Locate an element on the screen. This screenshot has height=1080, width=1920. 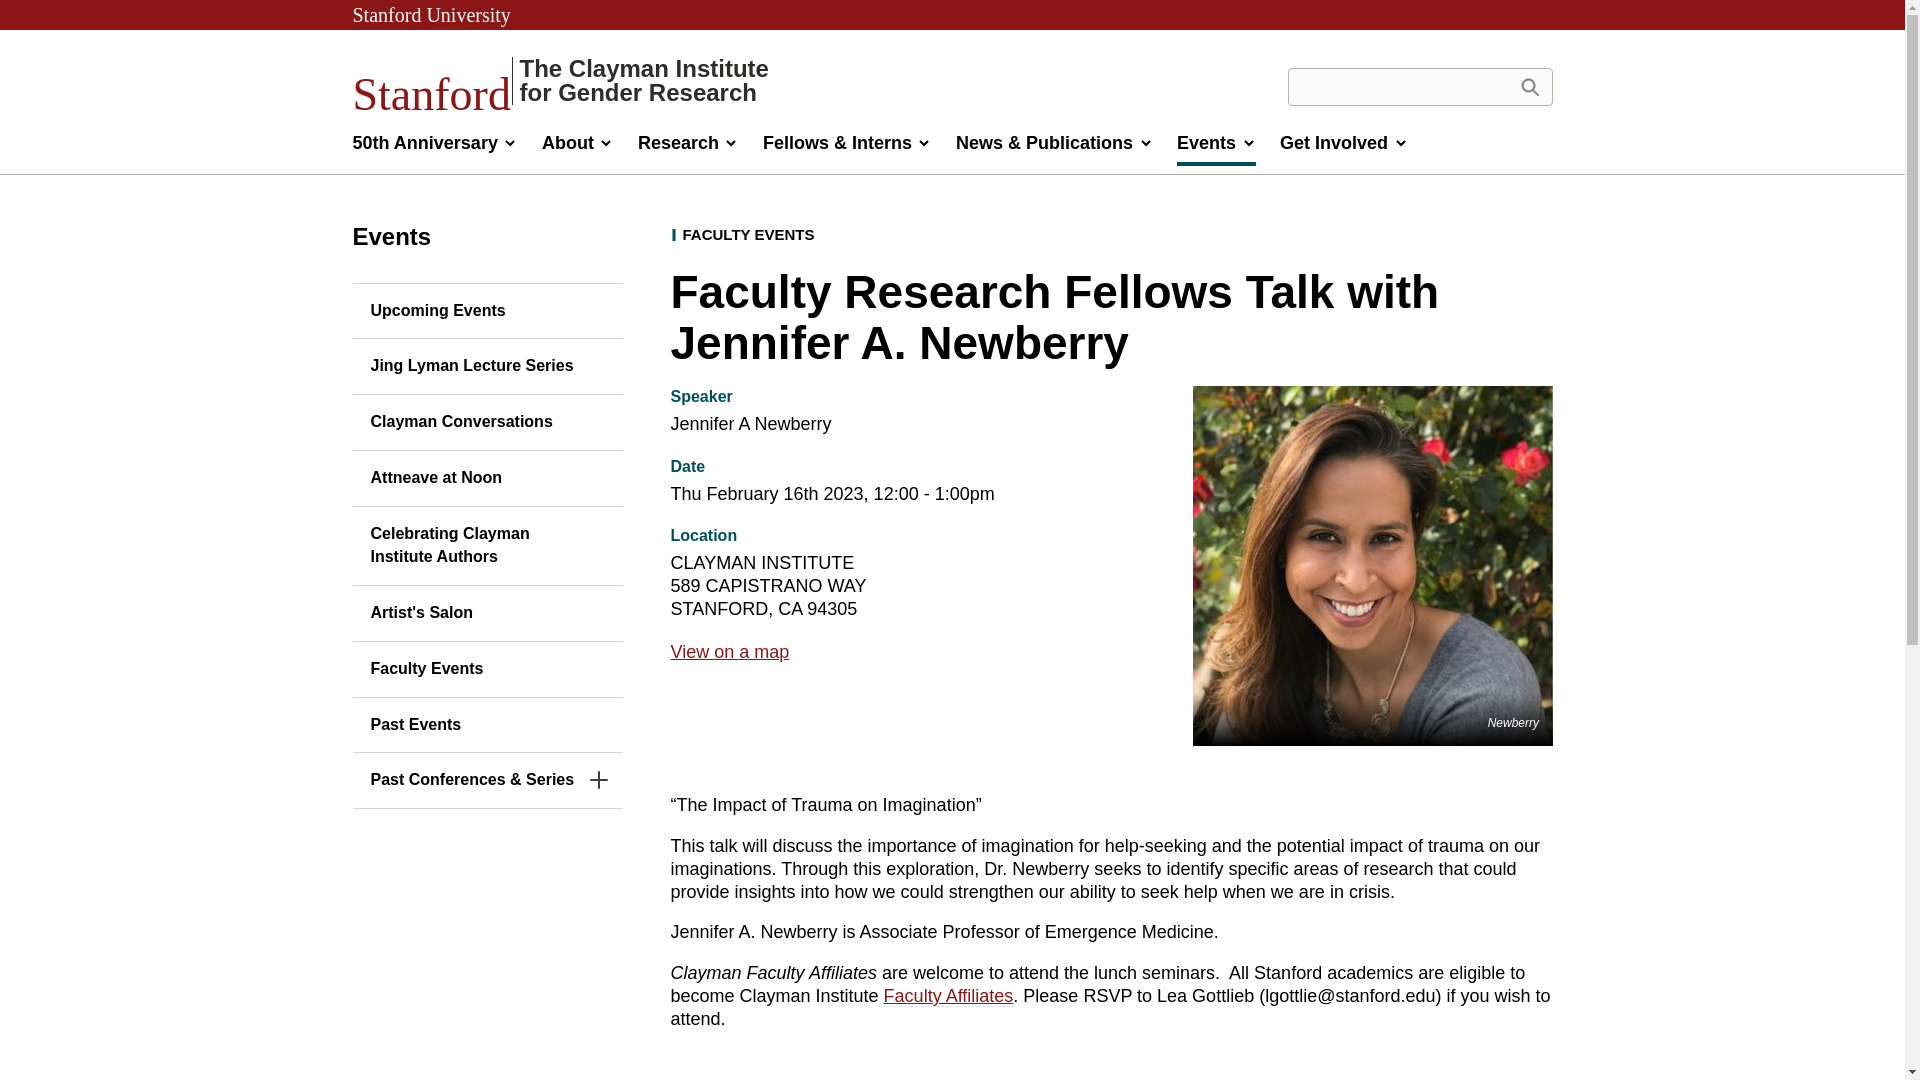
About is located at coordinates (578, 148).